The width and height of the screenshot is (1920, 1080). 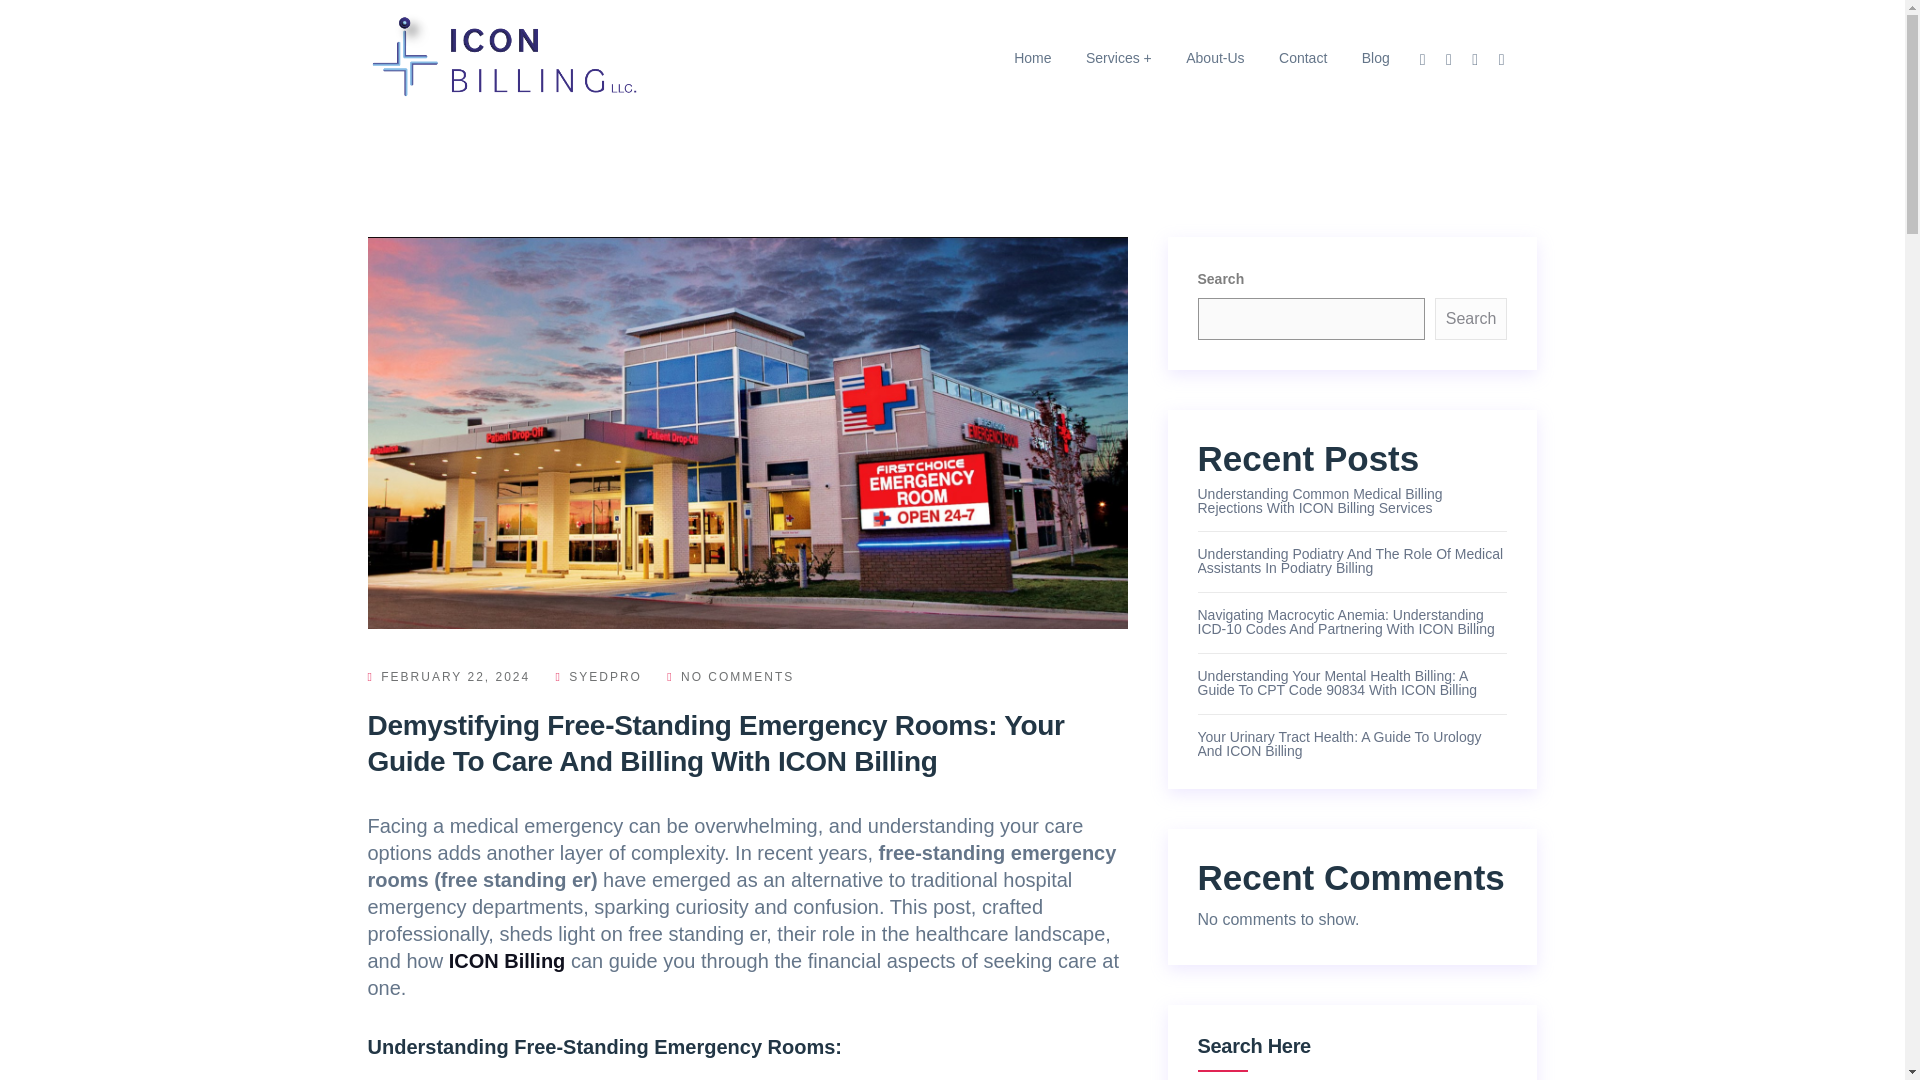 I want to click on NO COMMENTS, so click(x=730, y=676).